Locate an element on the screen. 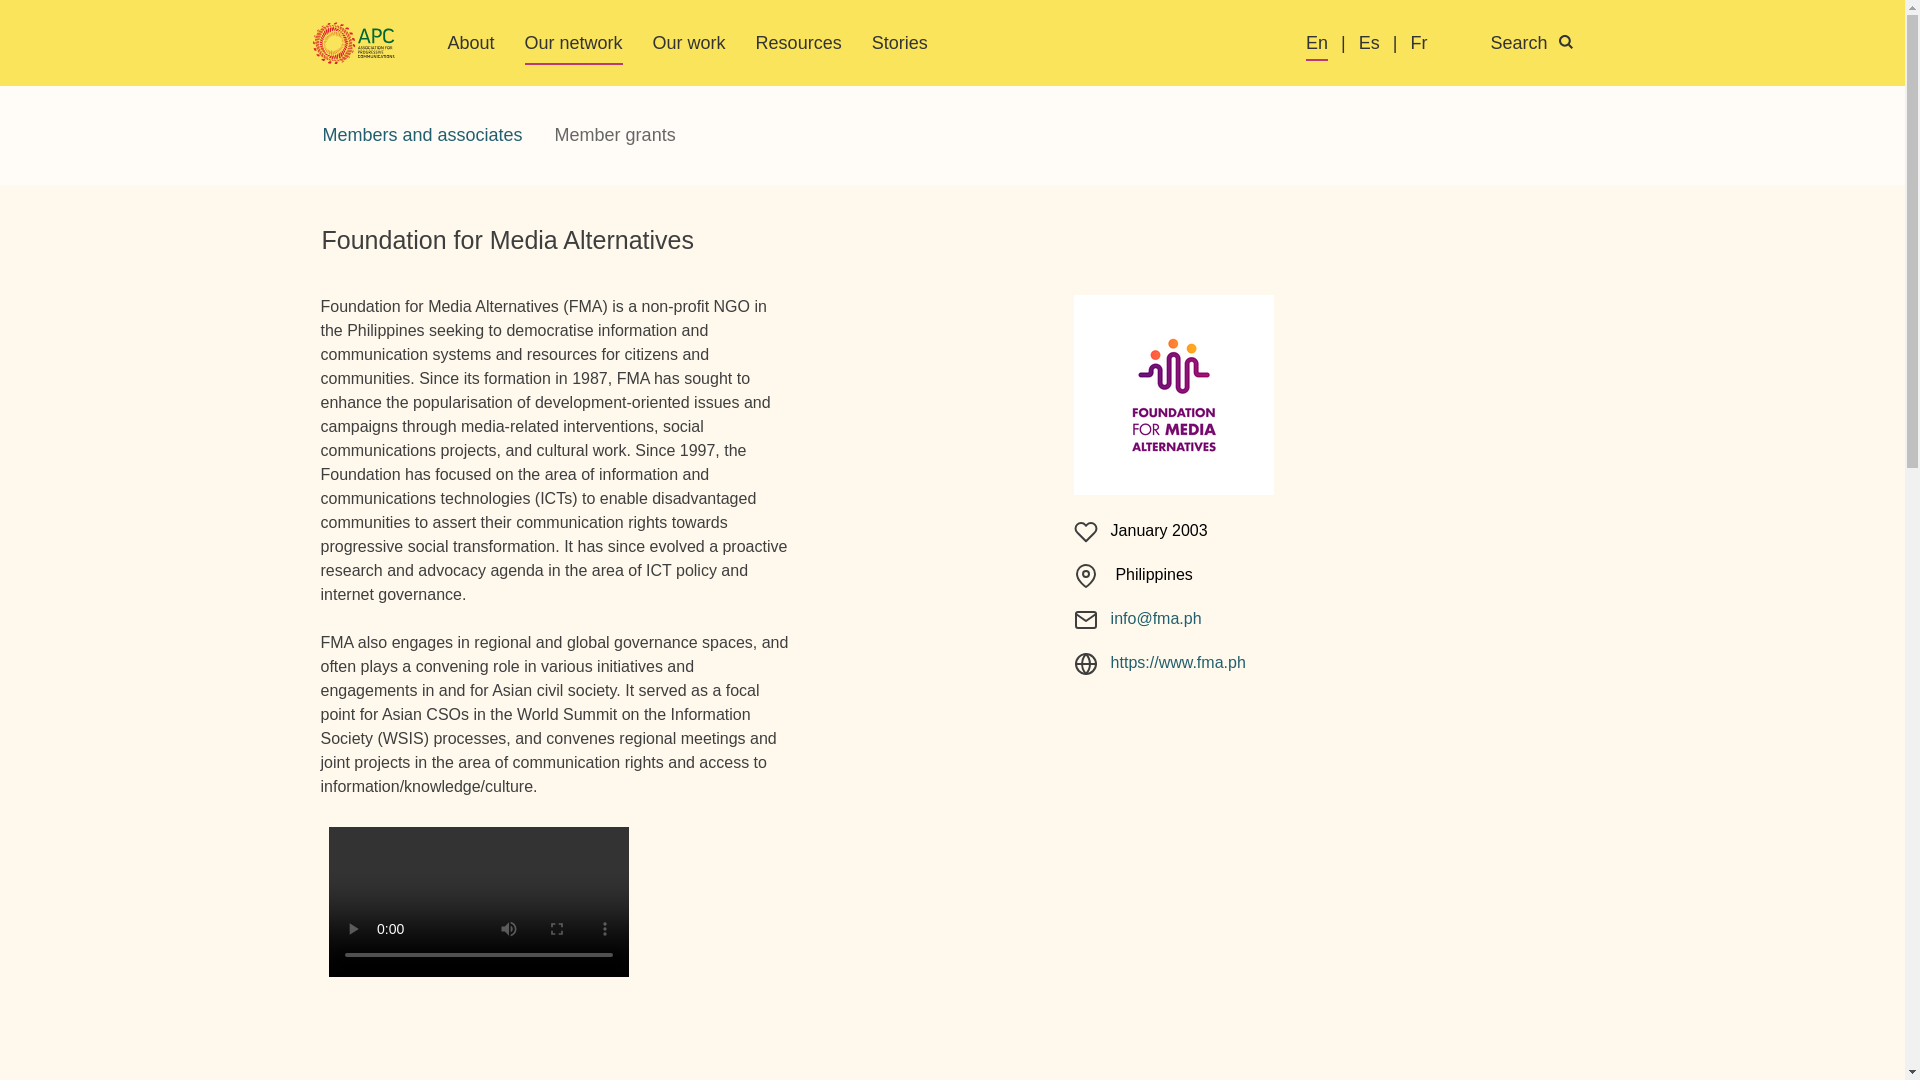  Member grants is located at coordinates (615, 135).